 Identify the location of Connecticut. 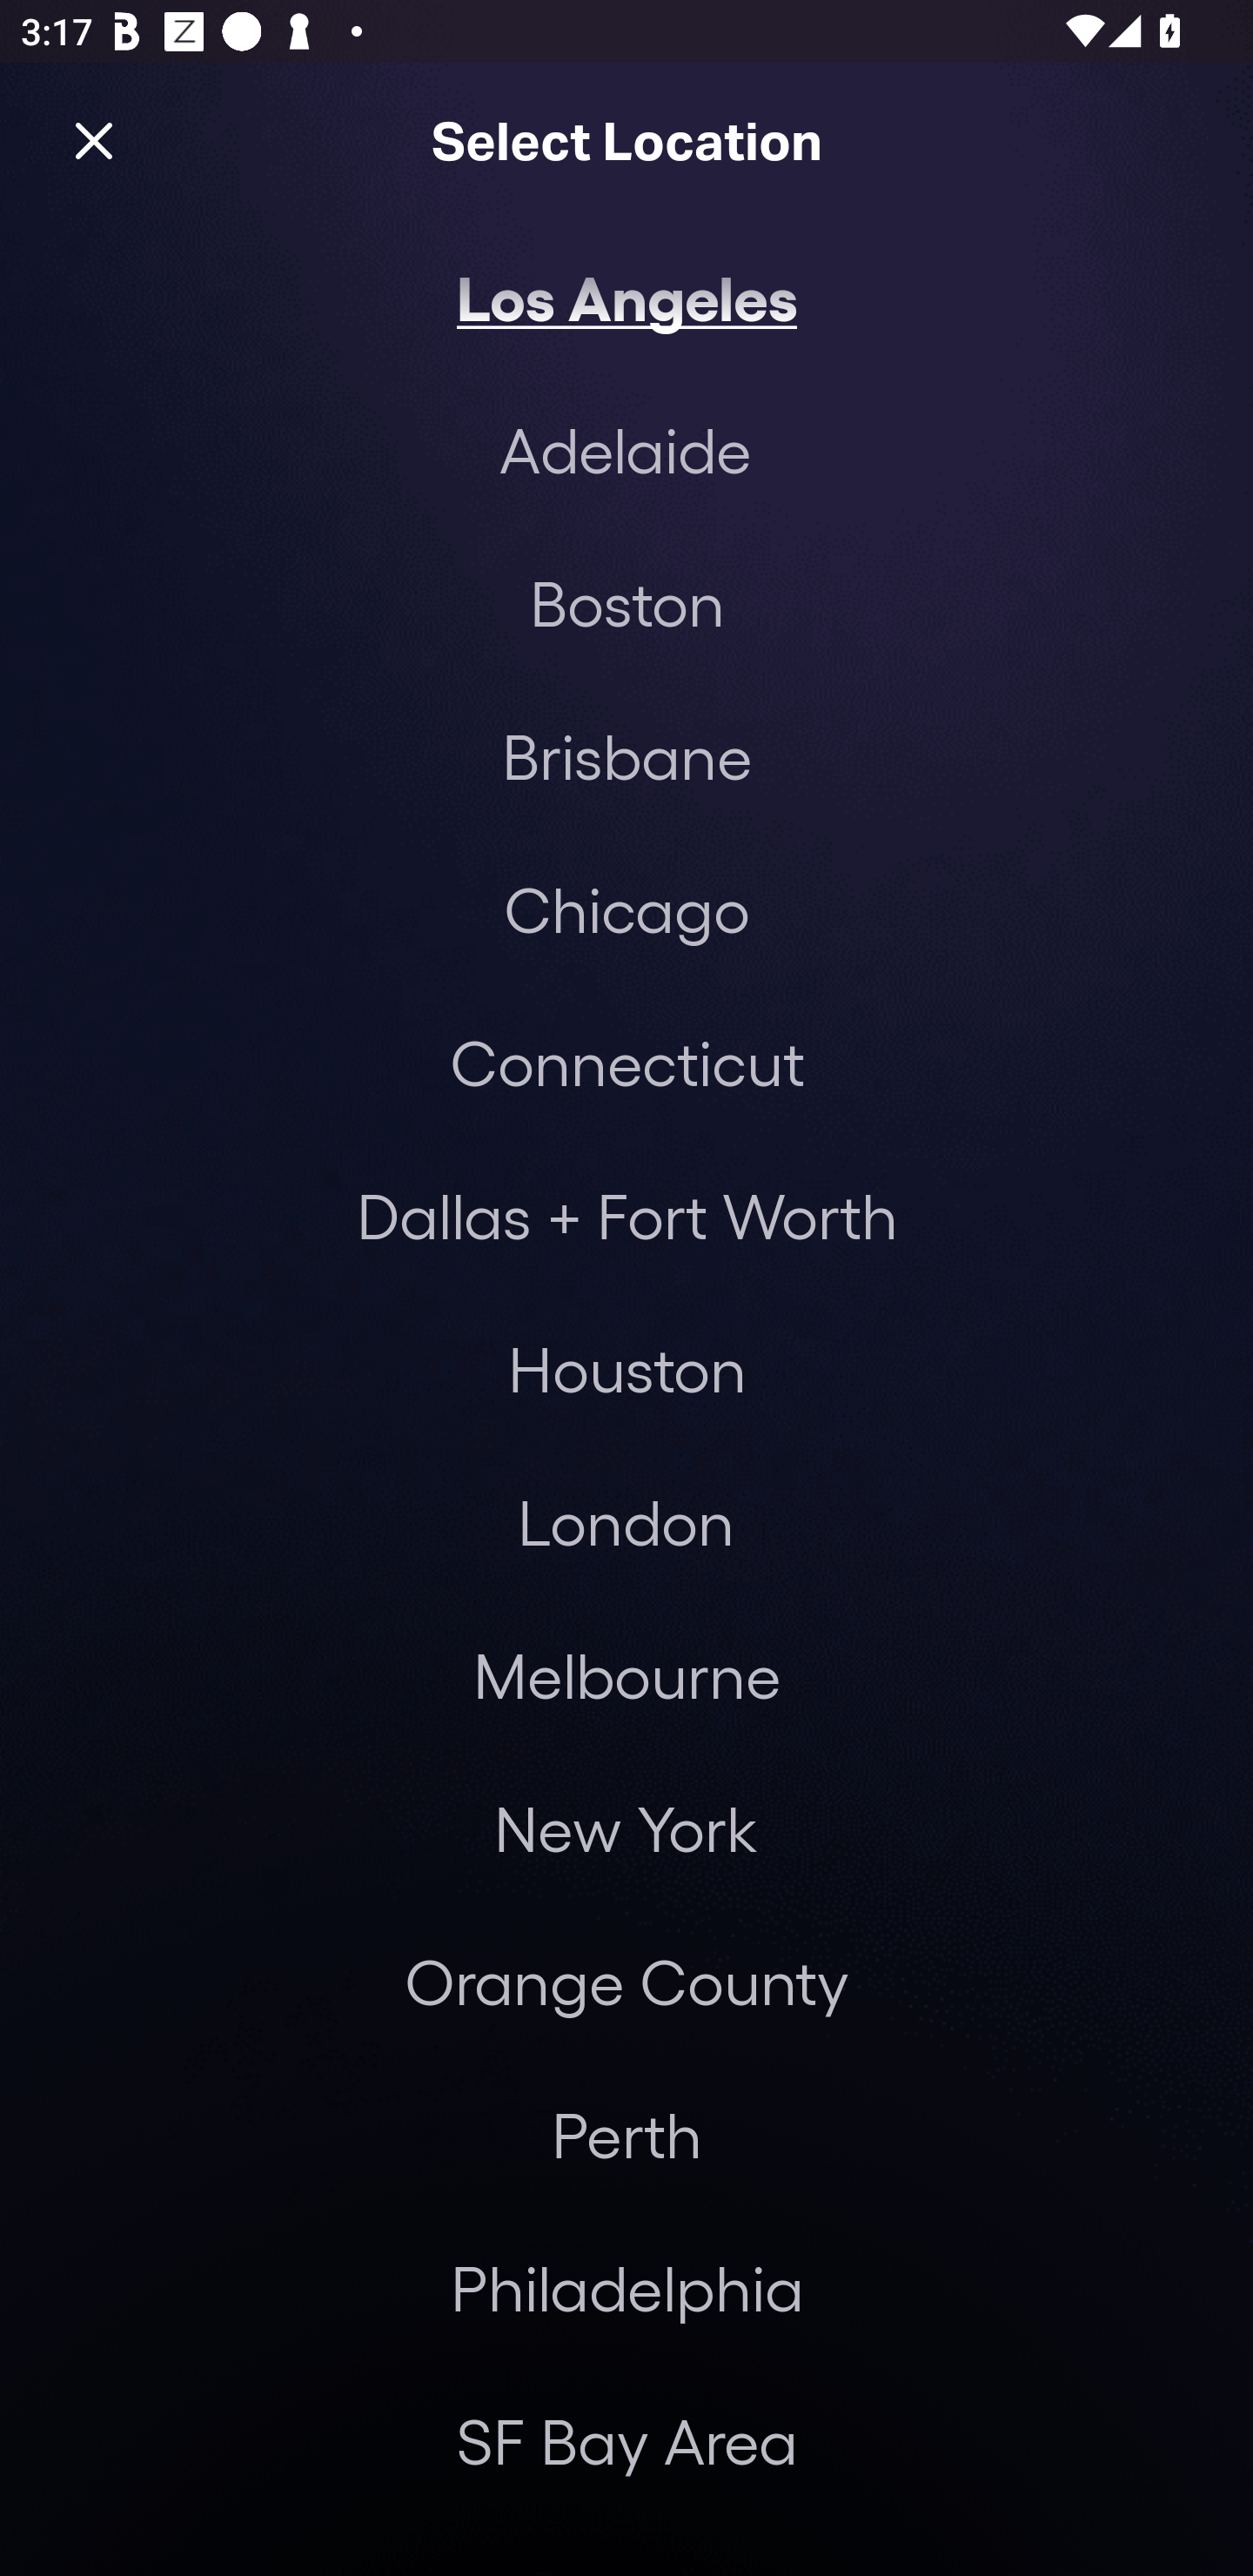
(626, 1062).